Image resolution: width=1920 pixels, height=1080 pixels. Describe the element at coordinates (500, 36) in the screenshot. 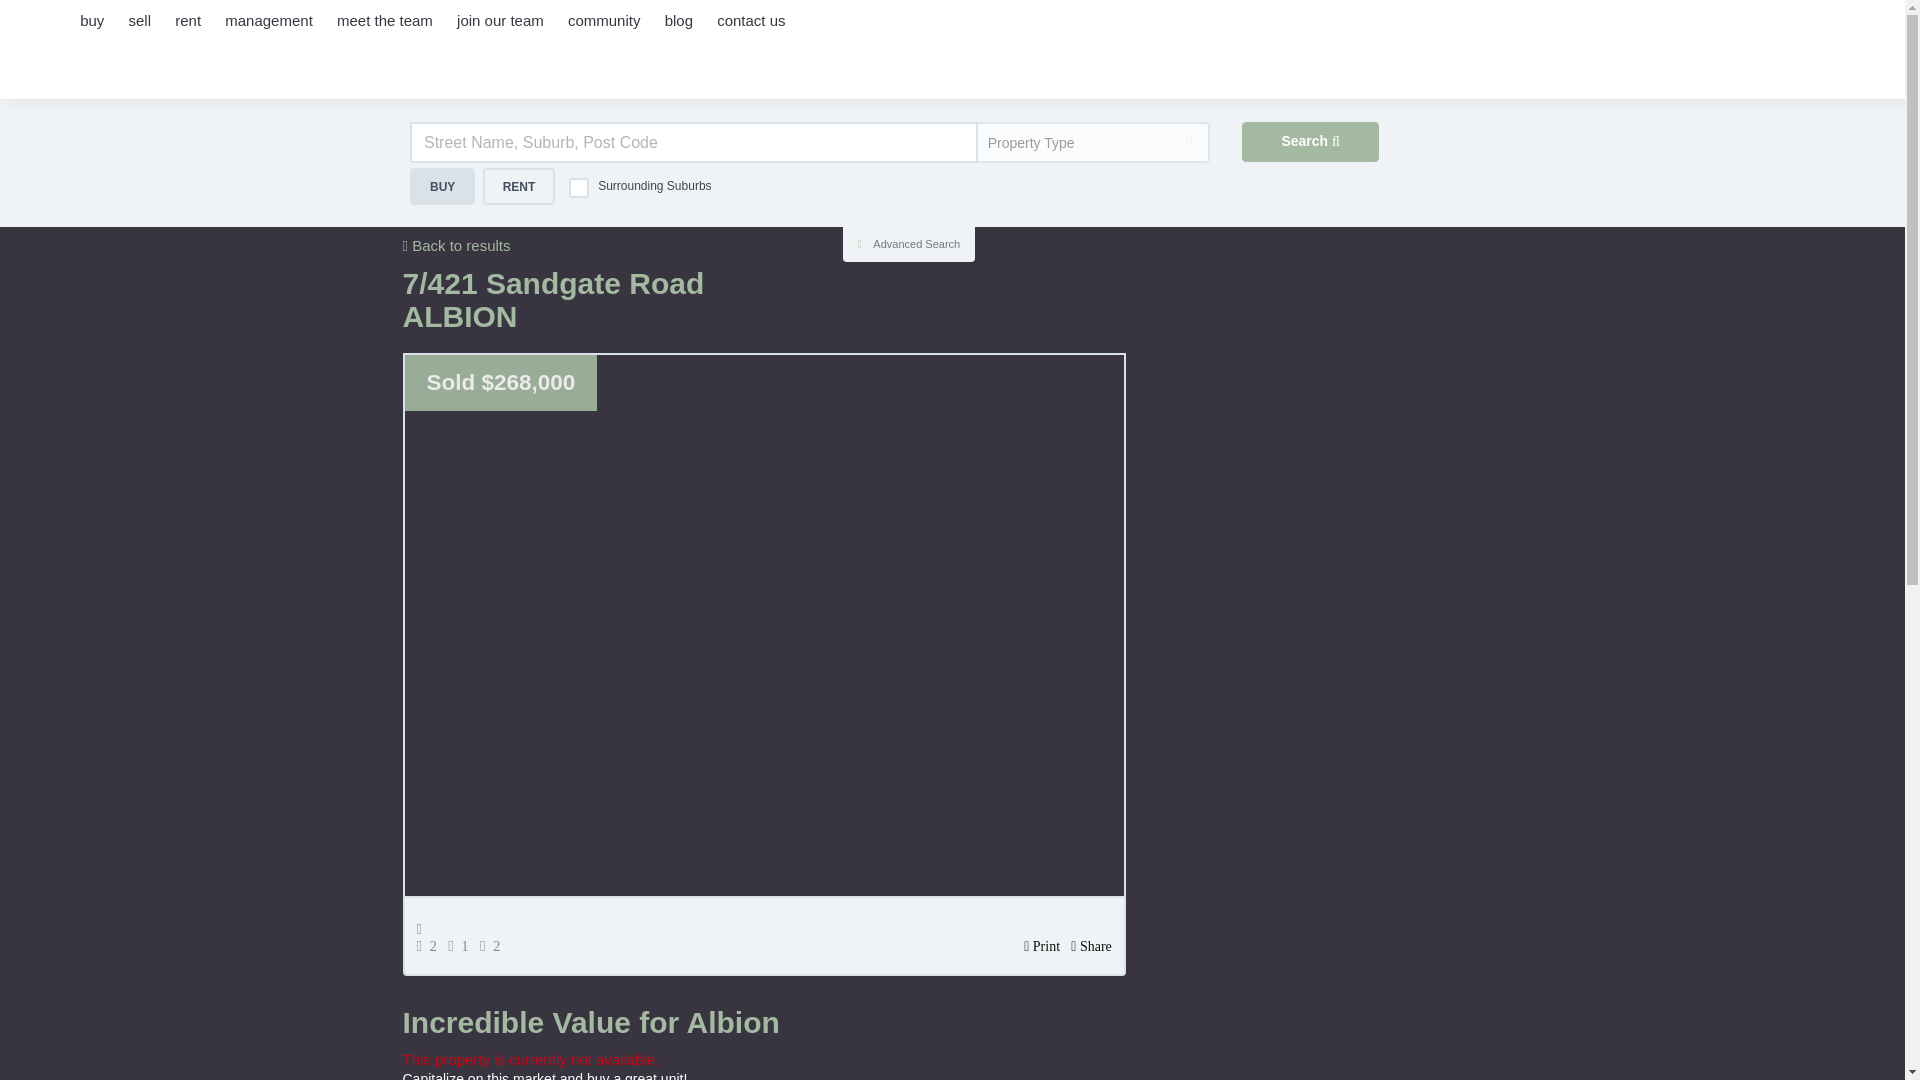

I see `join our team` at that location.